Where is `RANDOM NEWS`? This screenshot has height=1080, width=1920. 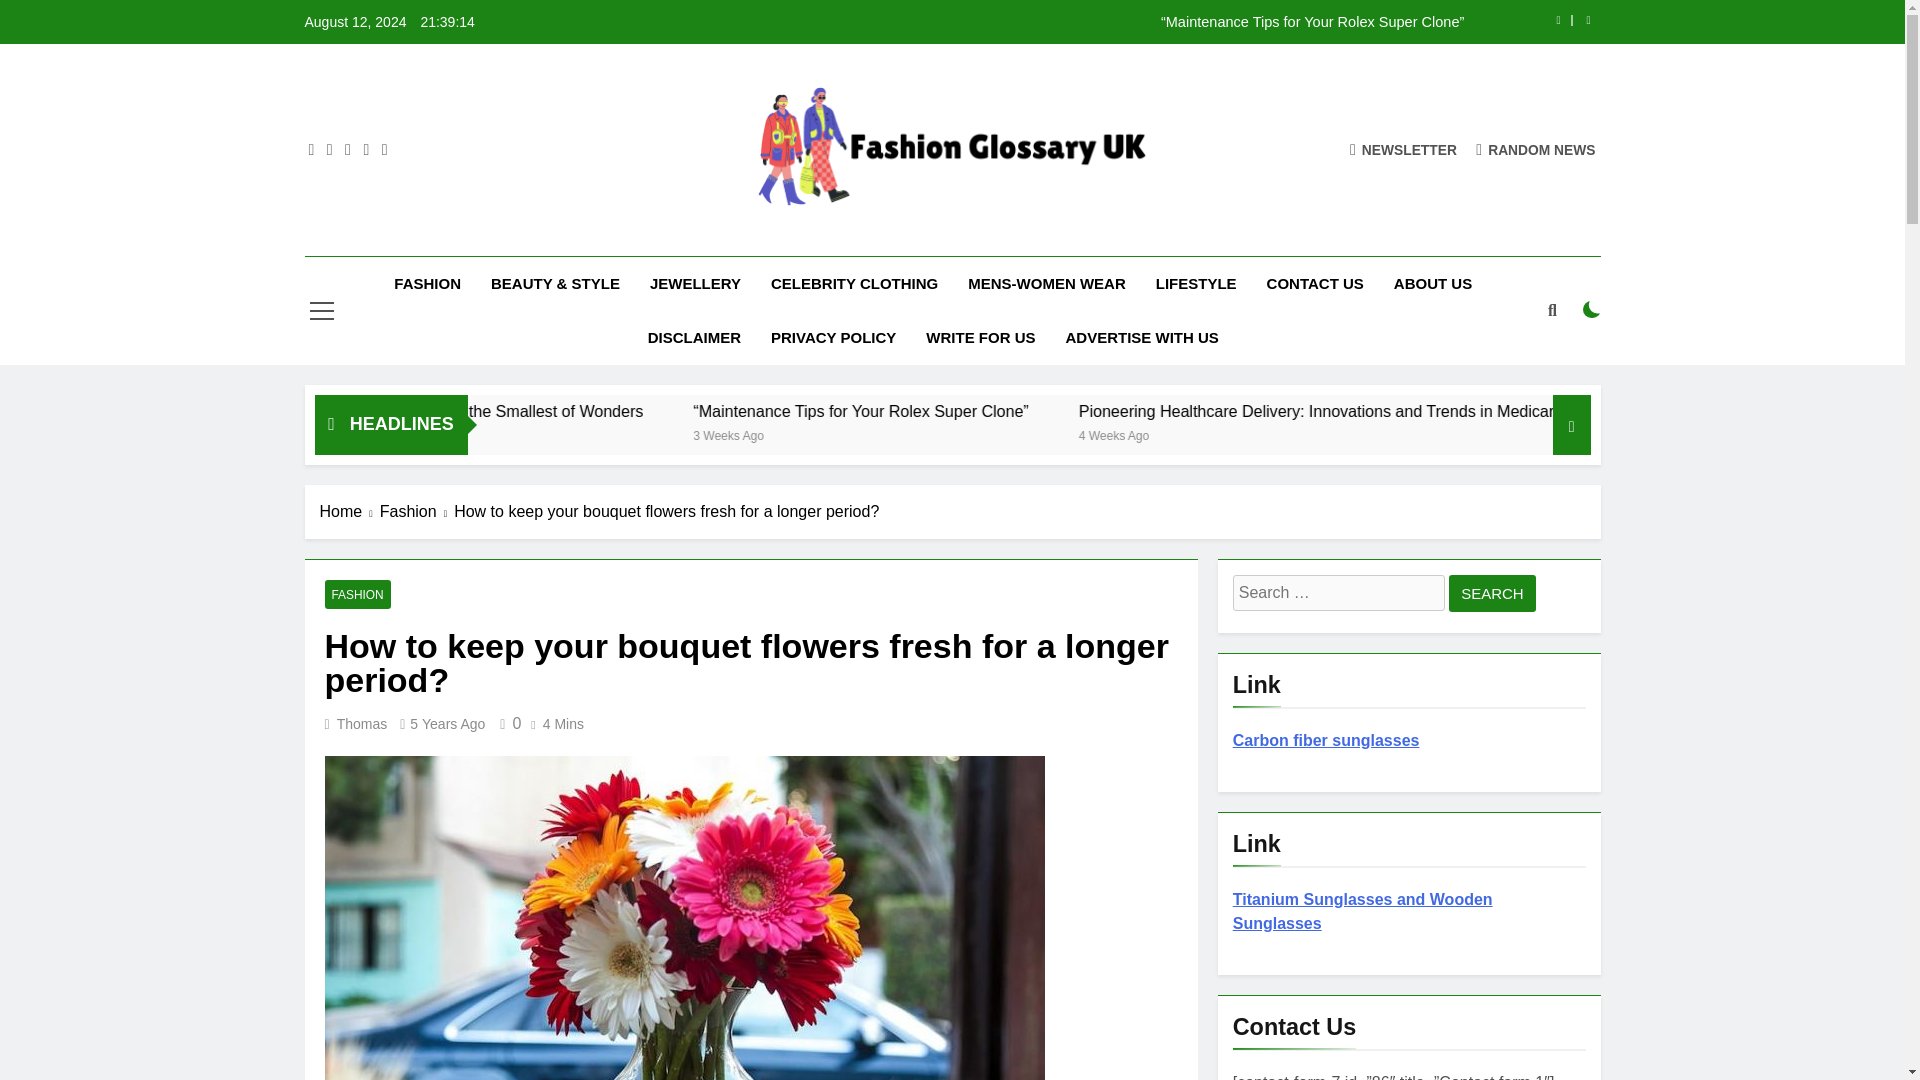 RANDOM NEWS is located at coordinates (1536, 149).